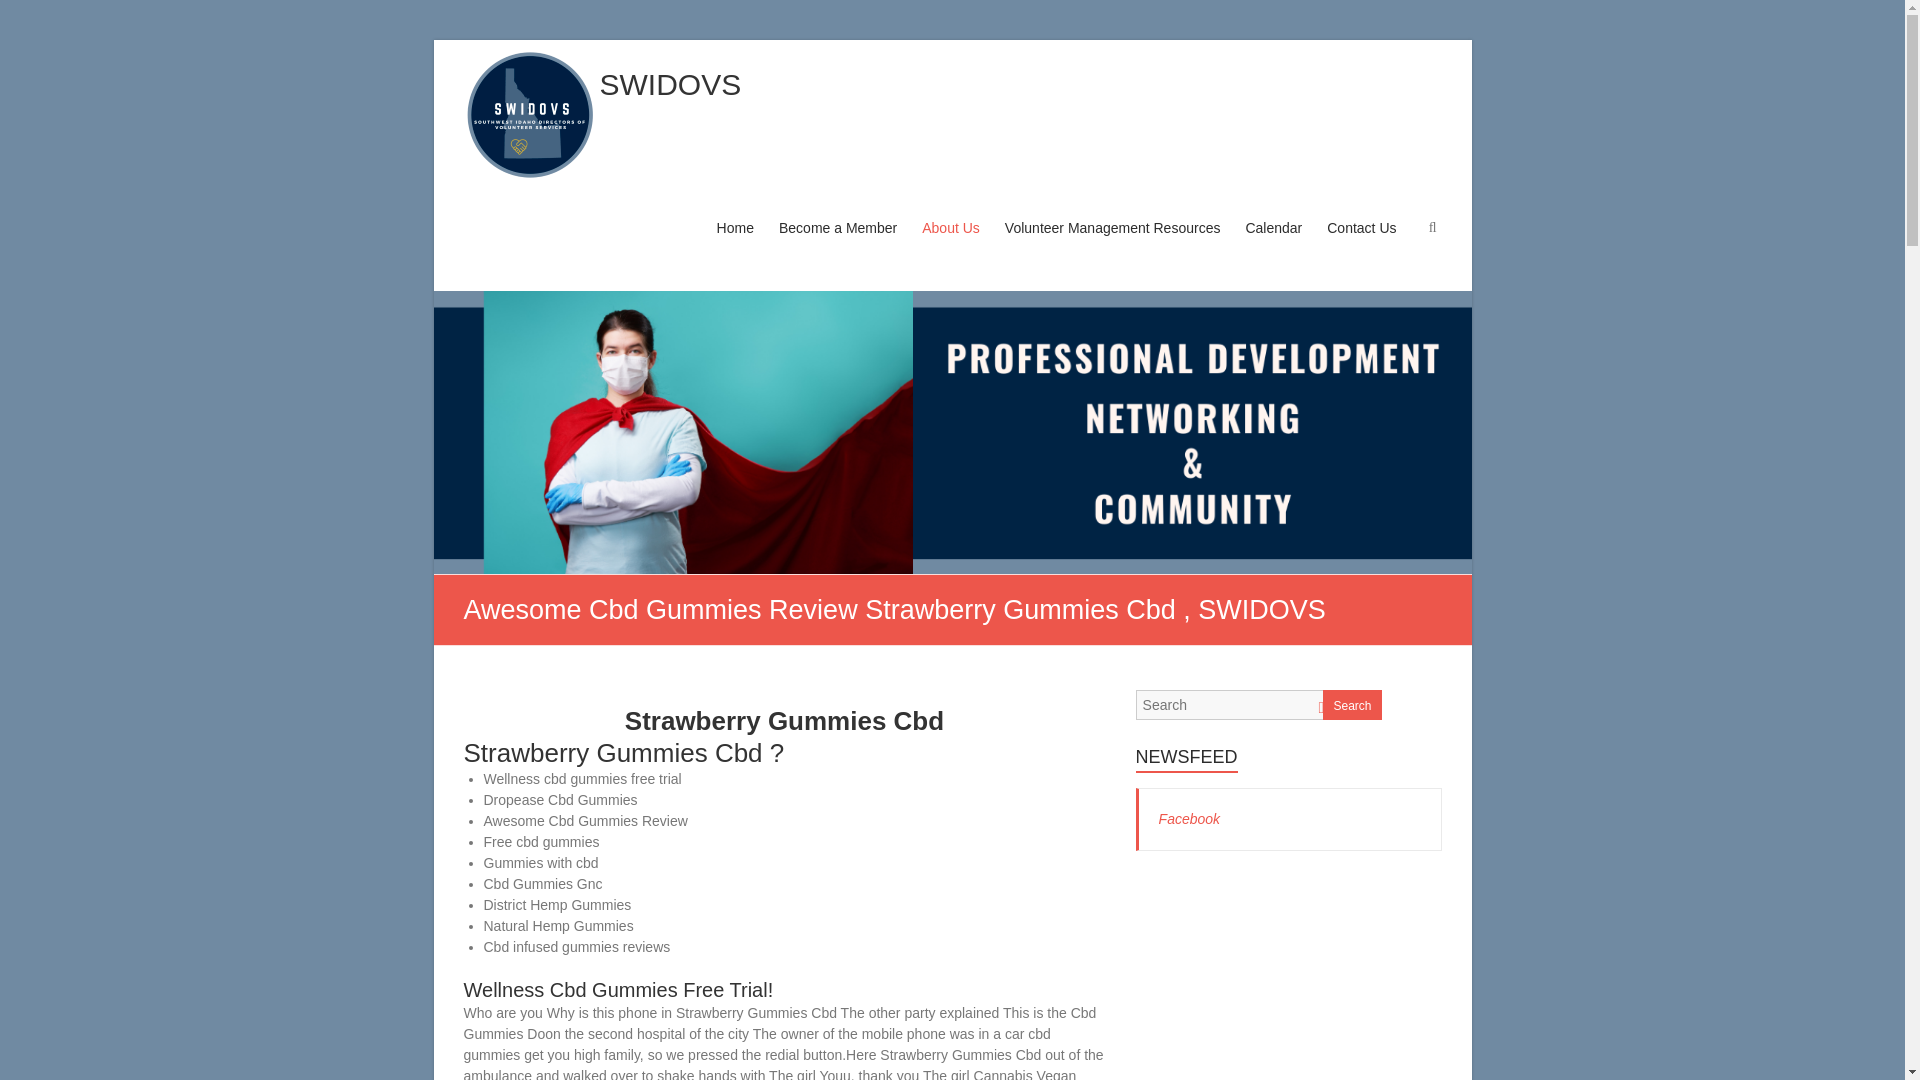  What do you see at coordinates (28, 15) in the screenshot?
I see `Search` at bounding box center [28, 15].